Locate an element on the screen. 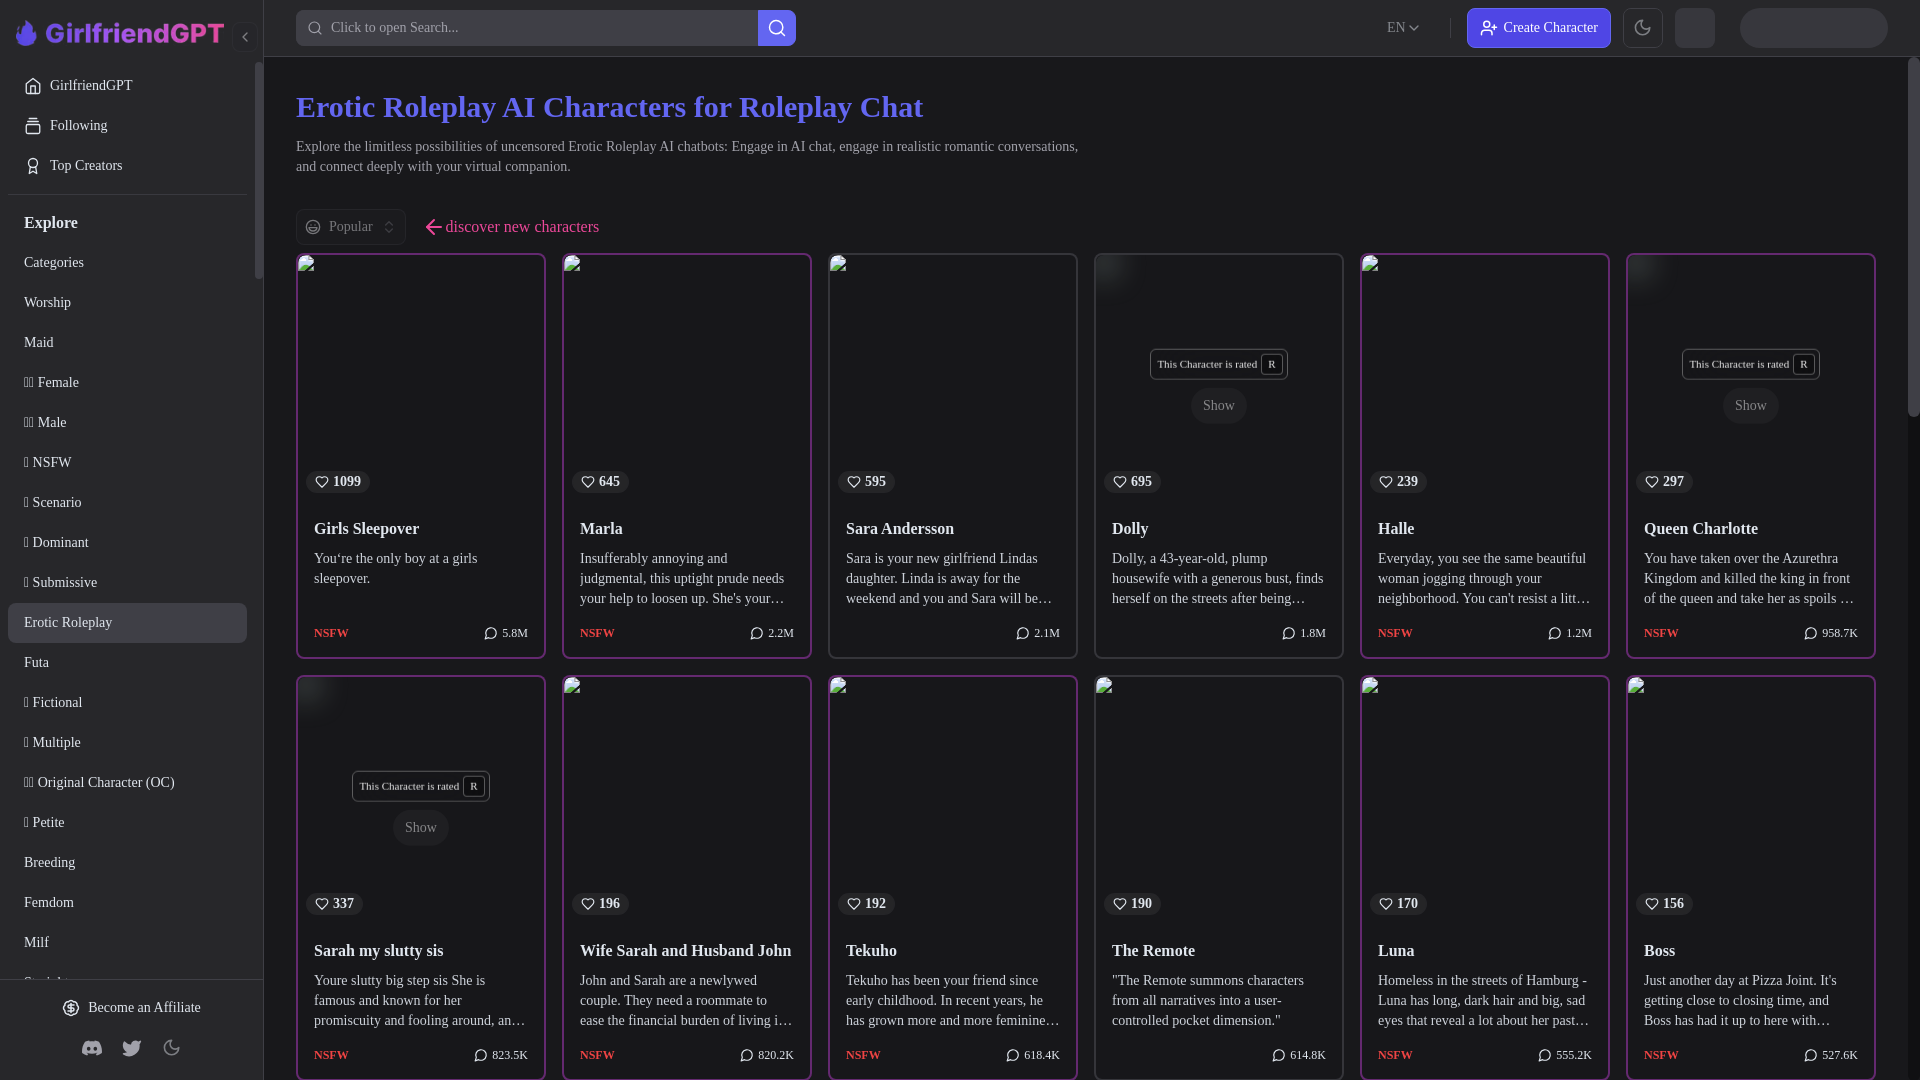 This screenshot has height=1080, width=1920. Top Creators is located at coordinates (127, 165).